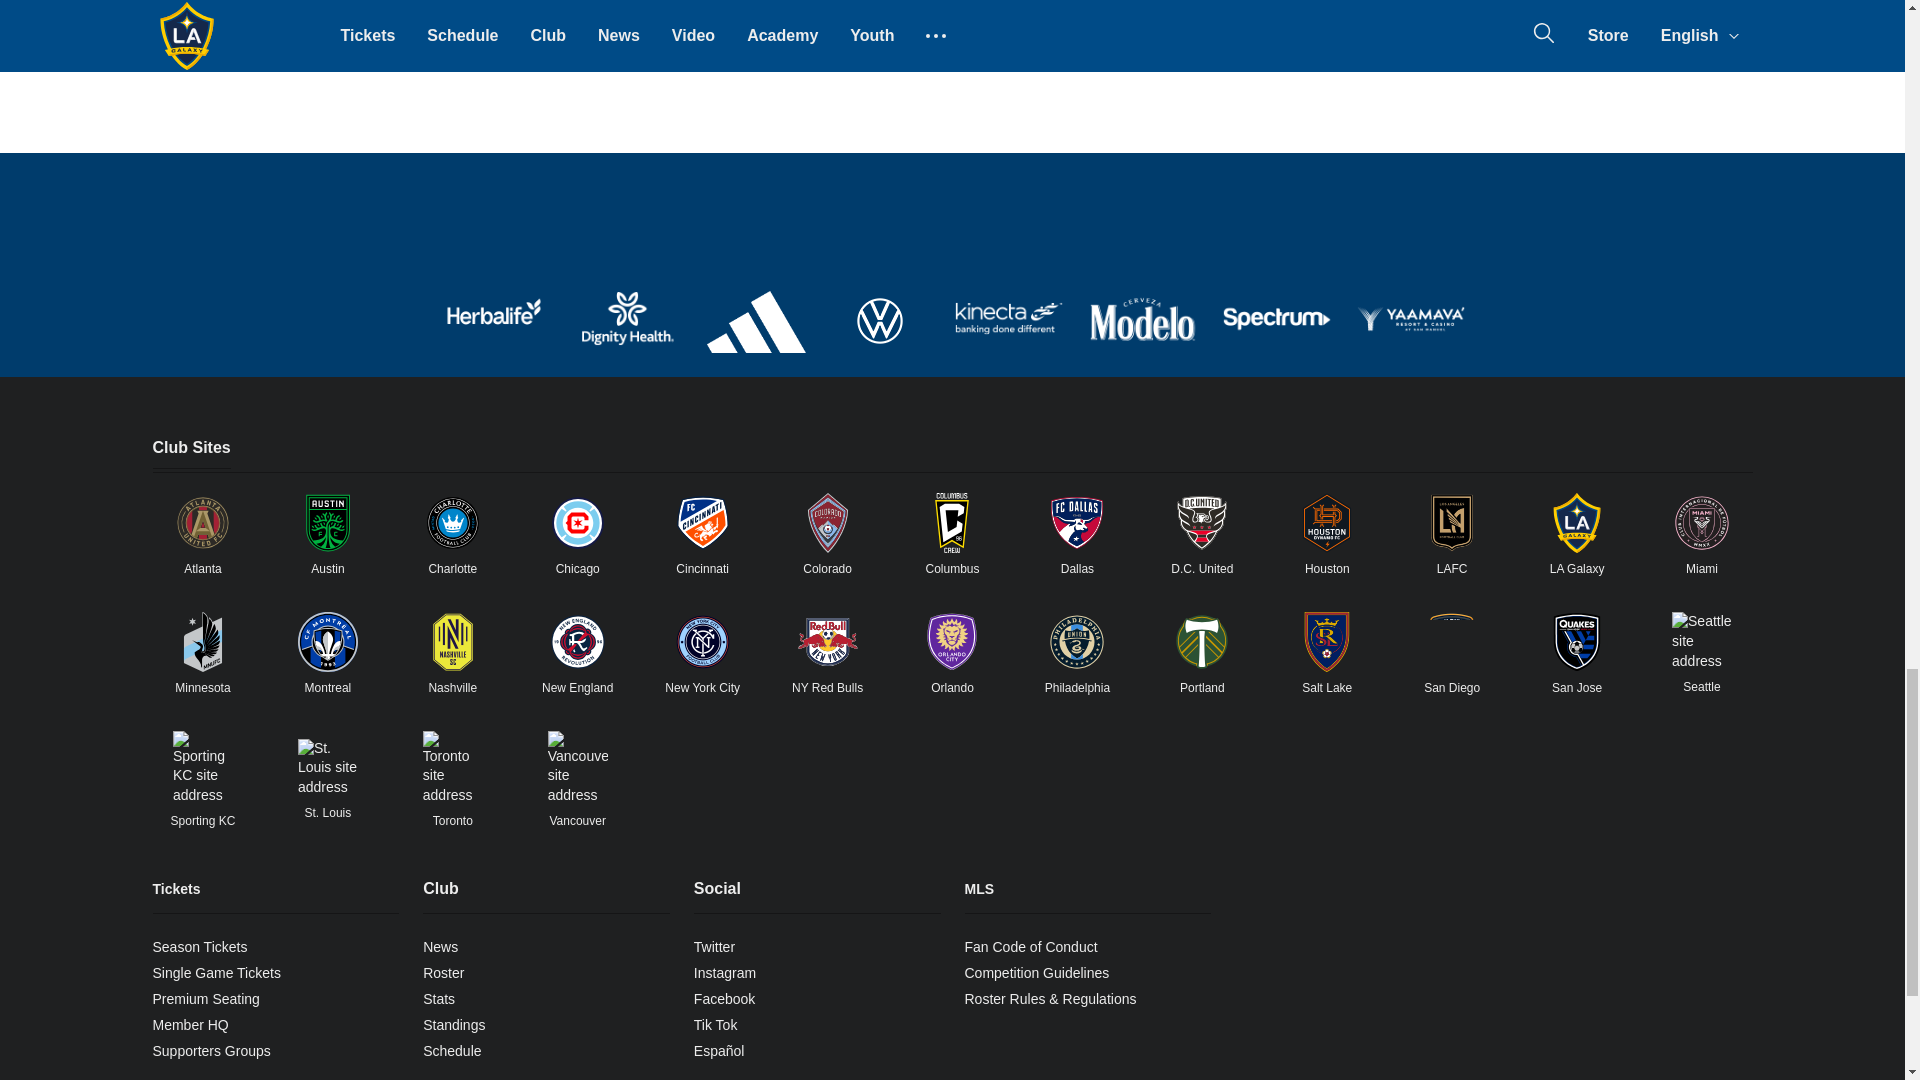  Describe the element at coordinates (1452, 522) in the screenshot. I see `Link to LAFC` at that location.